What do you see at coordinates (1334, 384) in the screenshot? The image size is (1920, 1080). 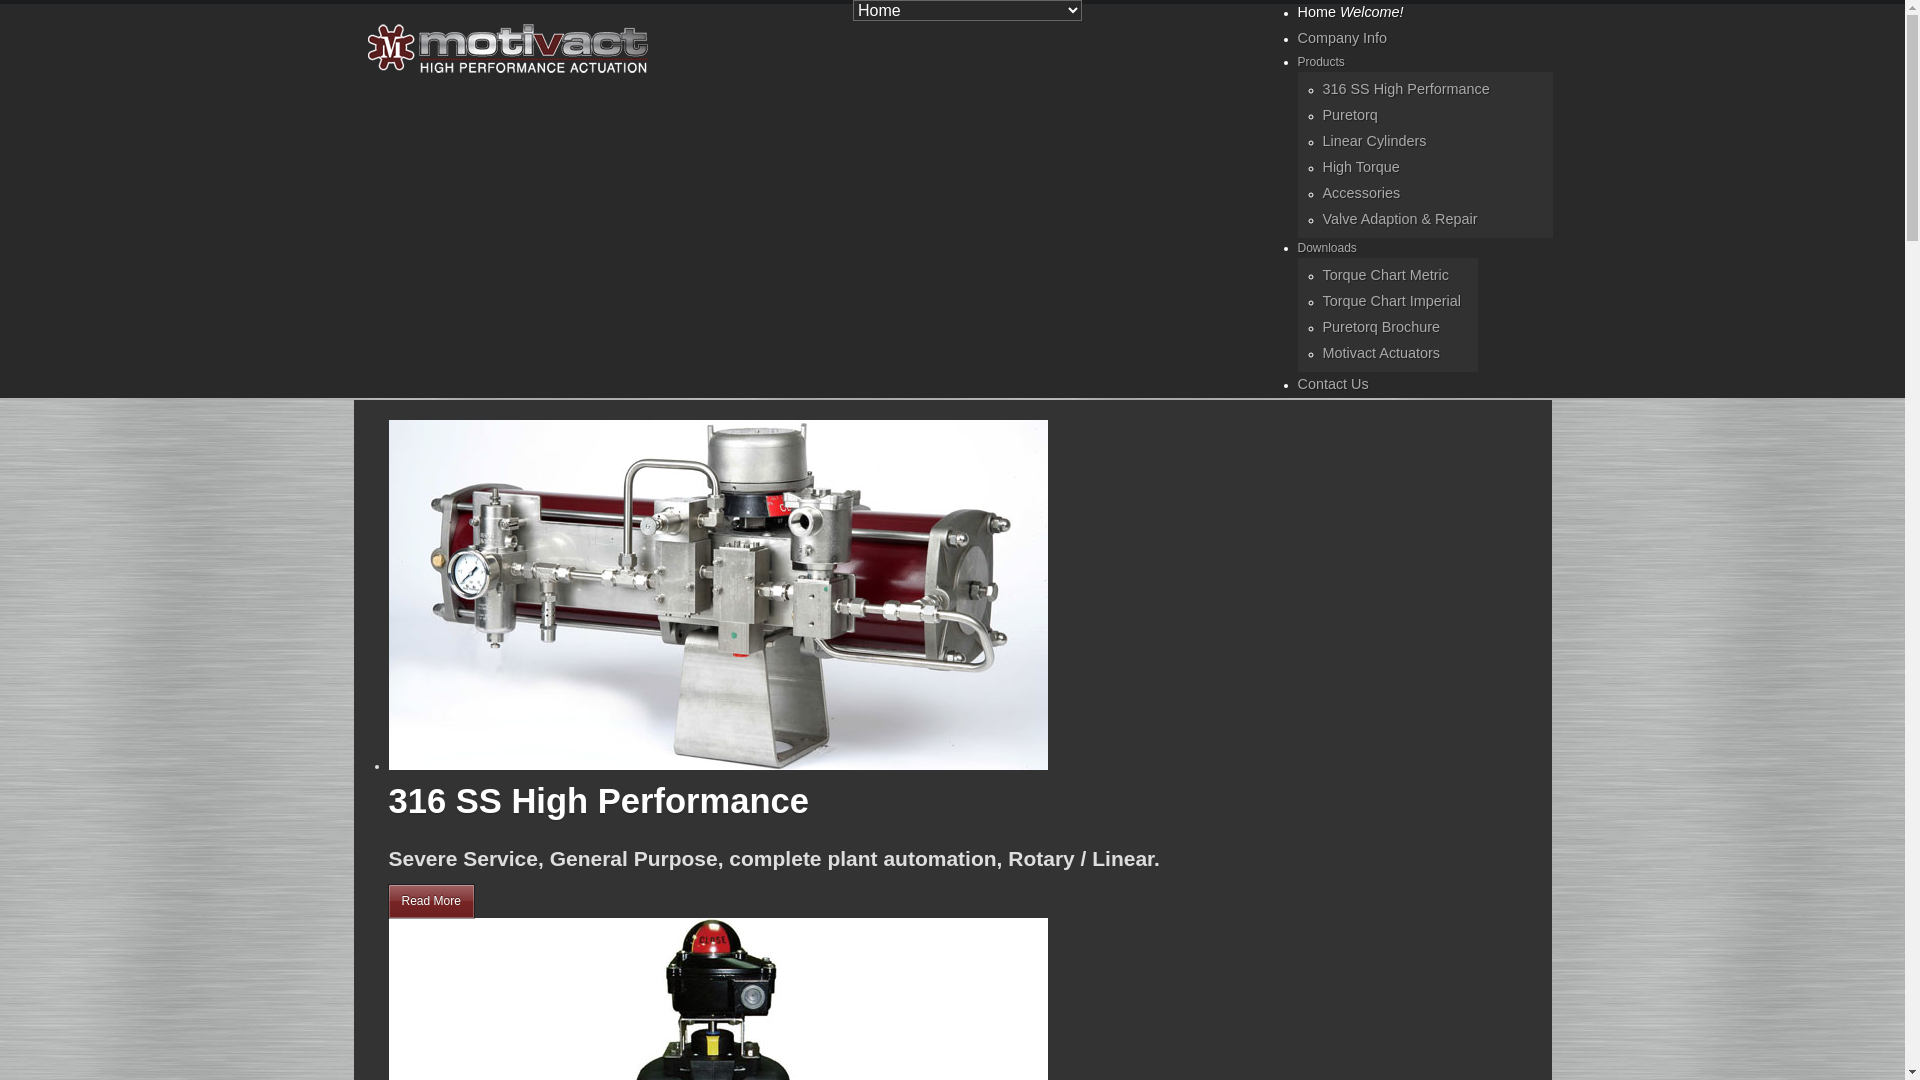 I see `Contact Us` at bounding box center [1334, 384].